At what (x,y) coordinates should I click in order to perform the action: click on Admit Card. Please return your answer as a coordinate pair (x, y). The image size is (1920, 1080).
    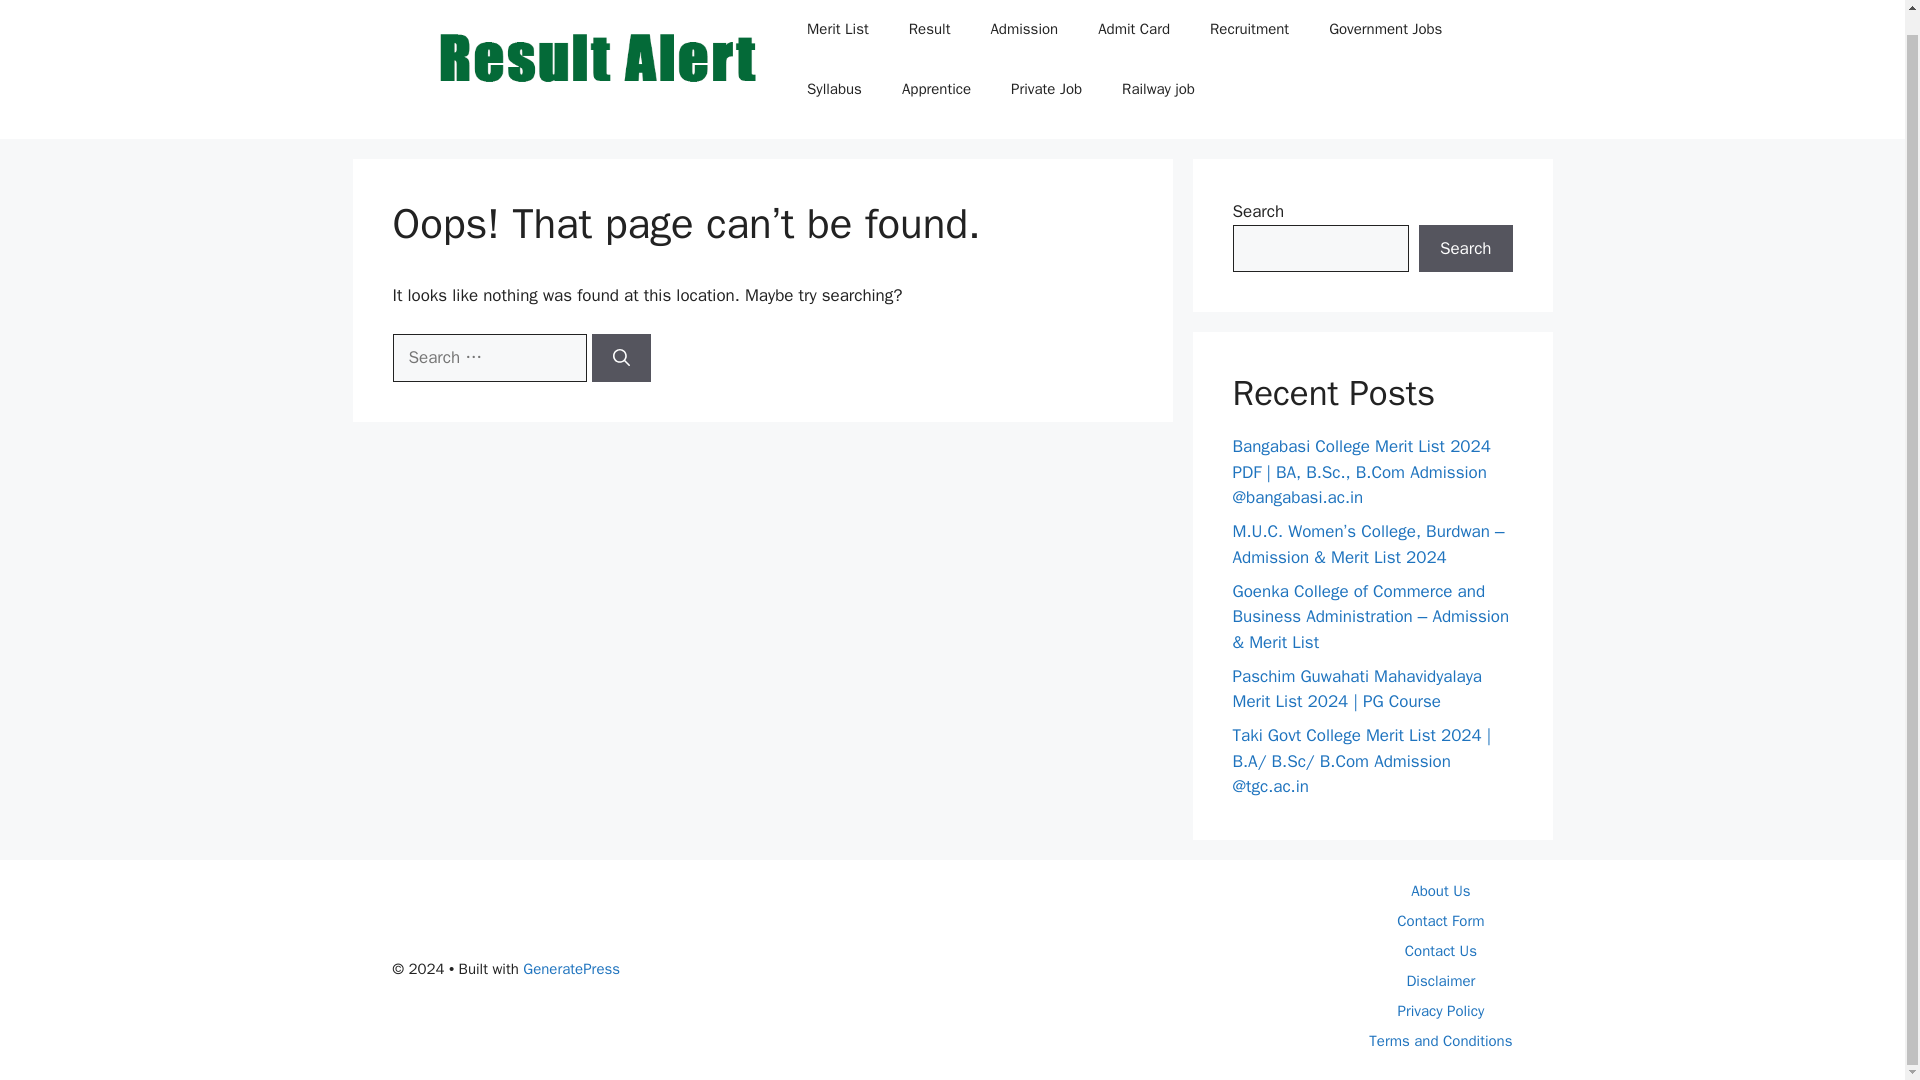
    Looking at the image, I should click on (1134, 30).